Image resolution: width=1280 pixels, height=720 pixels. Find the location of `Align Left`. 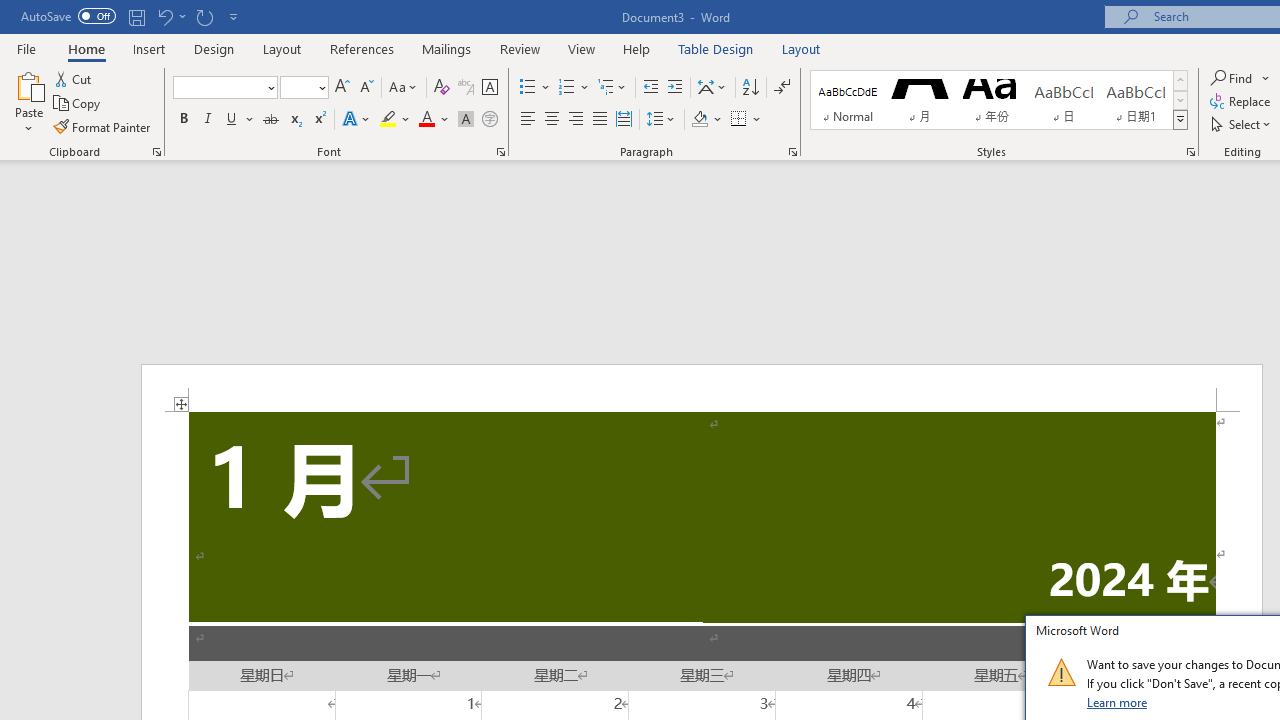

Align Left is located at coordinates (528, 120).